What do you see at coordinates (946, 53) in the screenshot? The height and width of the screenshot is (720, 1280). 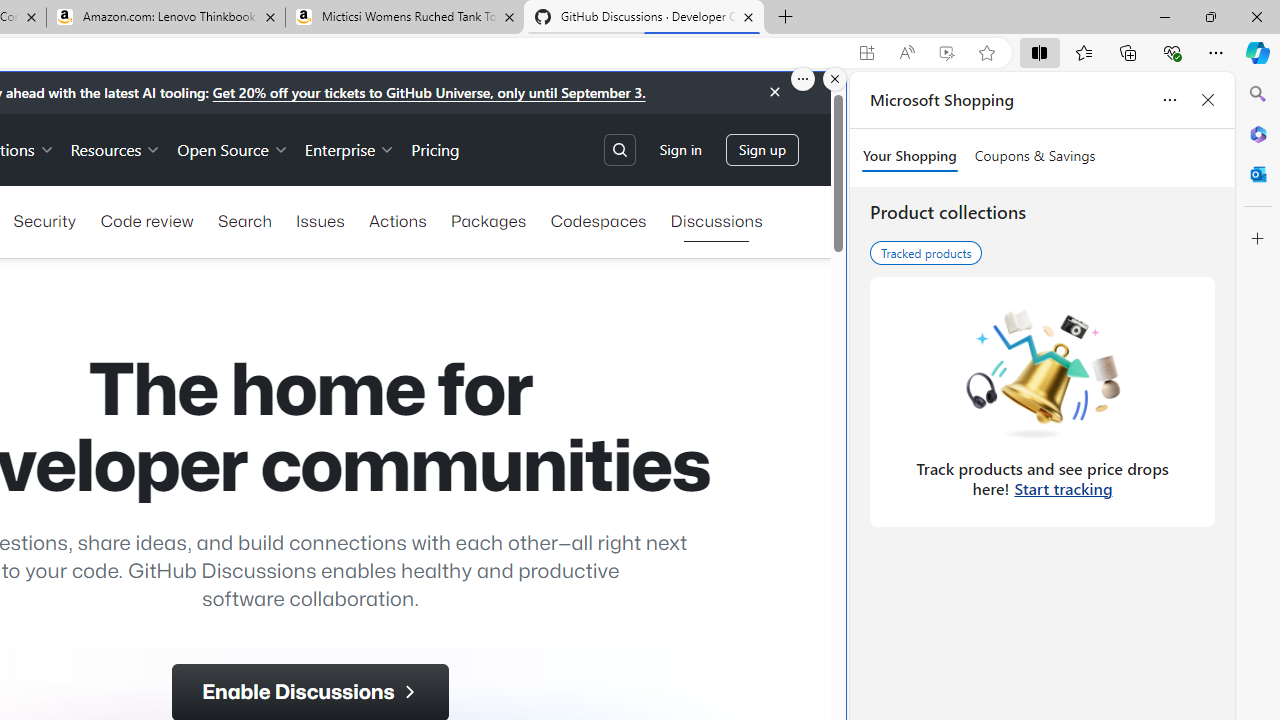 I see `Enhance video` at bounding box center [946, 53].